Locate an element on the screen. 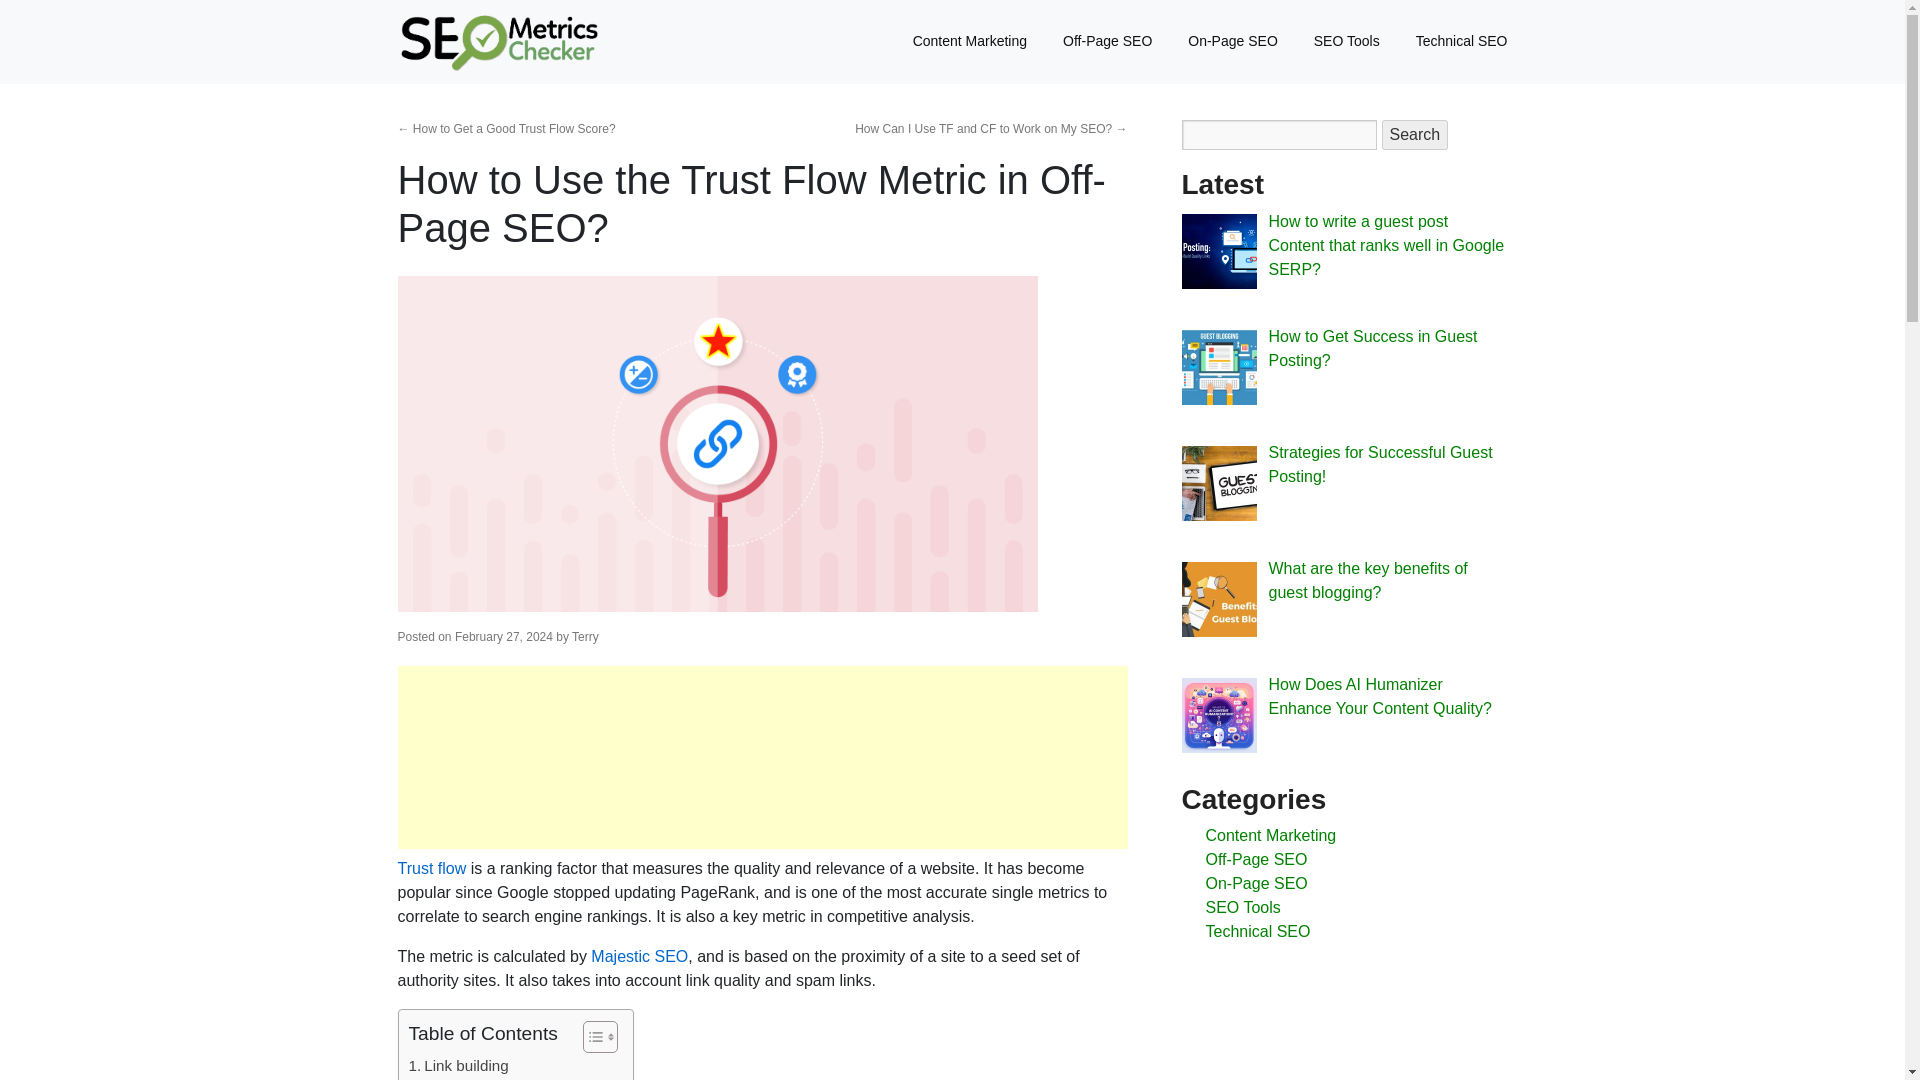 Image resolution: width=1920 pixels, height=1080 pixels. Link building is located at coordinates (458, 1066).